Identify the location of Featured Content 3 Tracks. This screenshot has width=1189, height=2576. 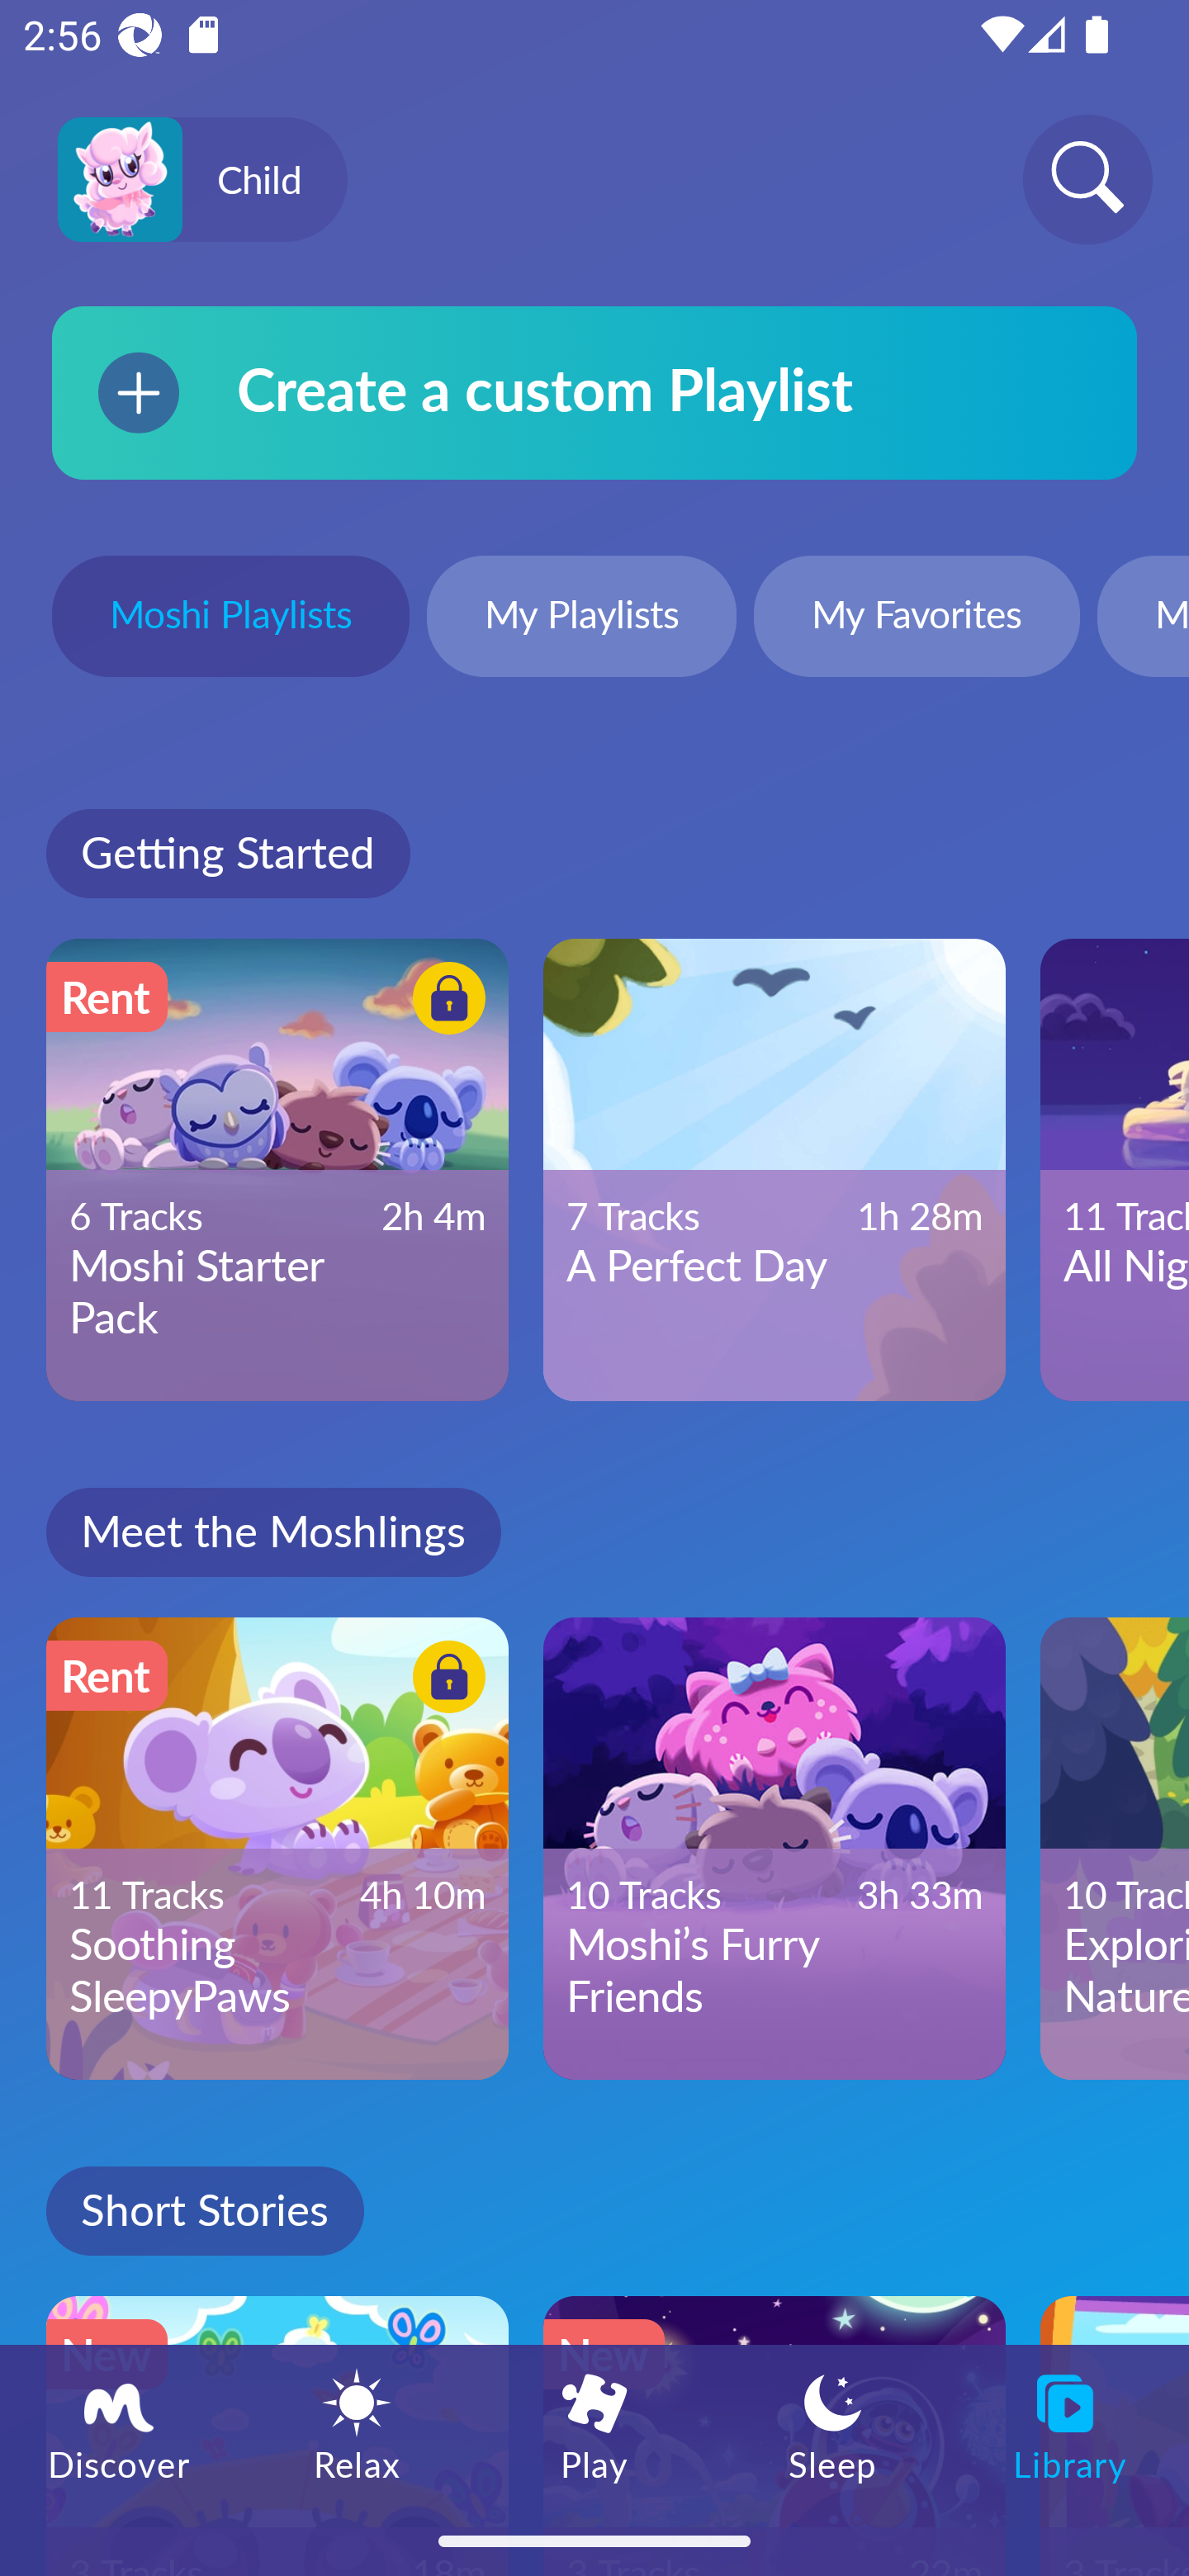
(1115, 2436).